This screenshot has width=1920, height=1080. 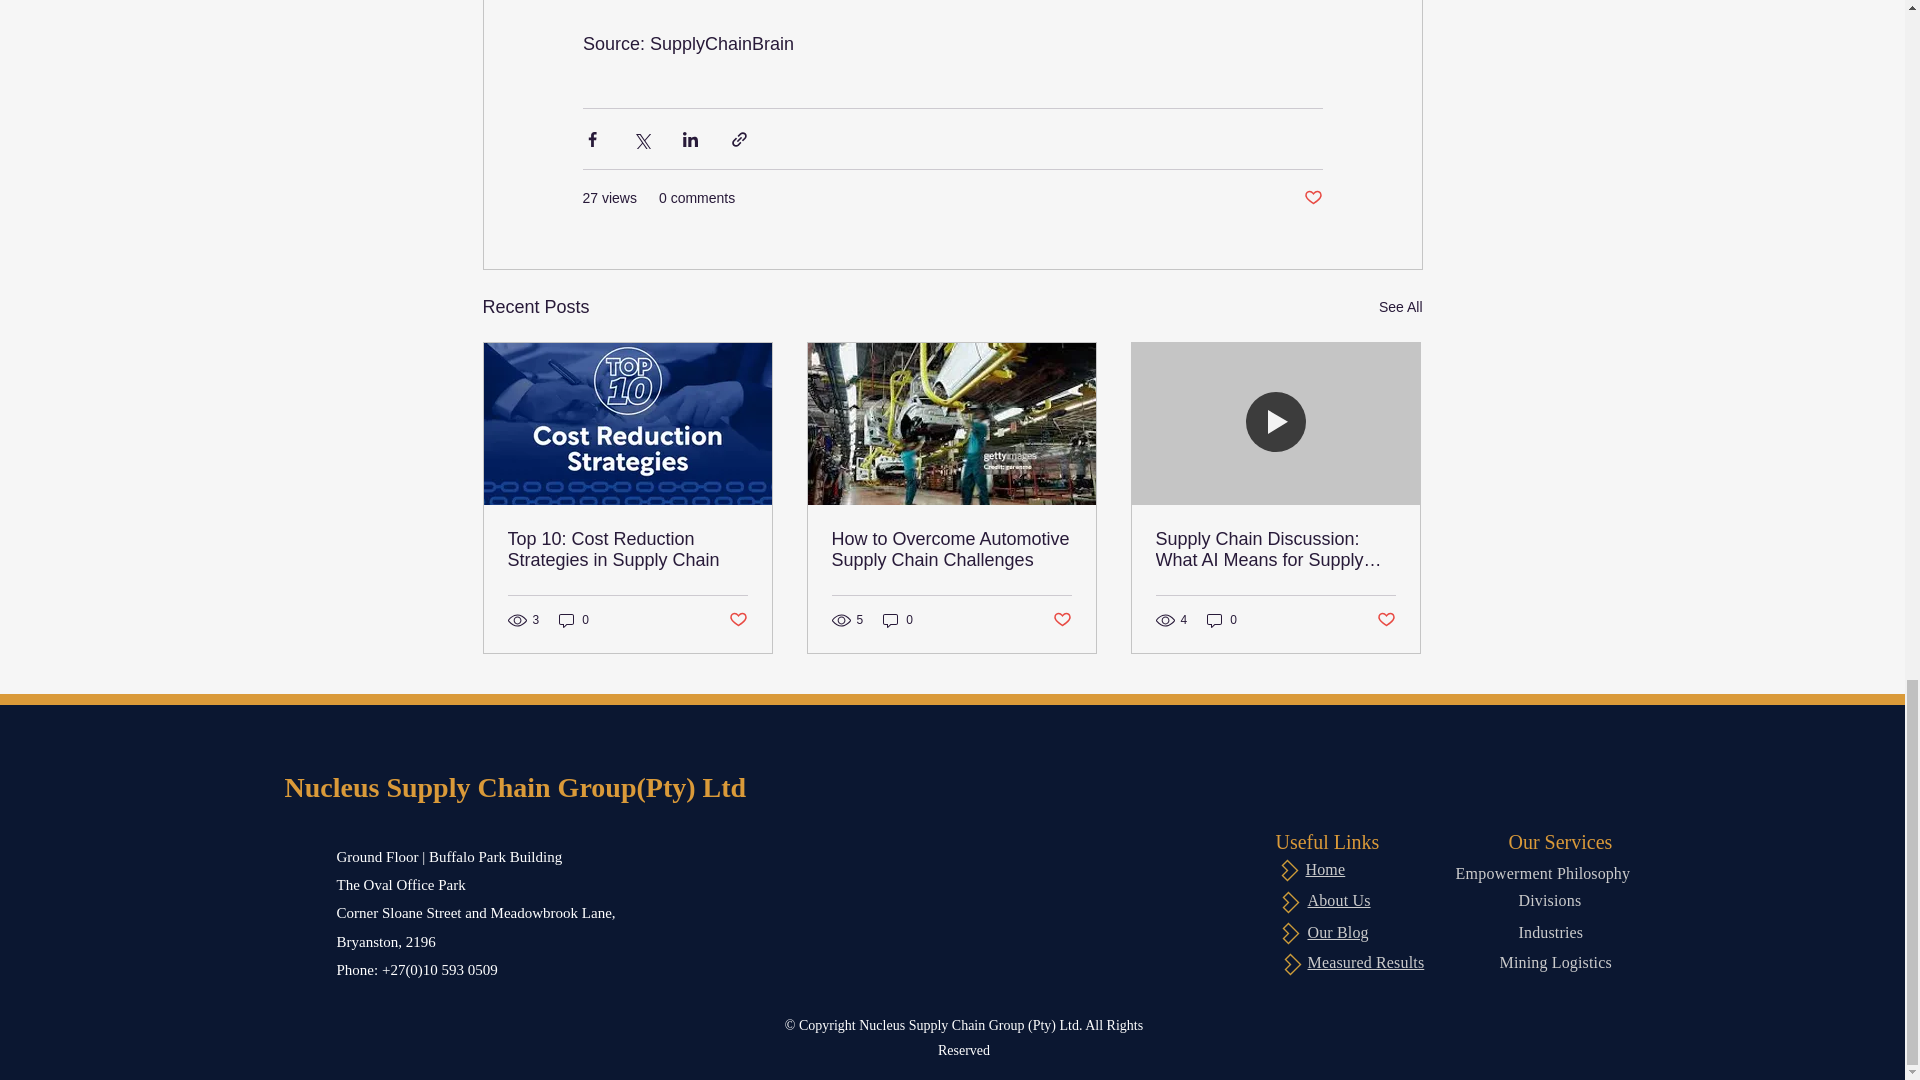 I want to click on 0, so click(x=574, y=620).